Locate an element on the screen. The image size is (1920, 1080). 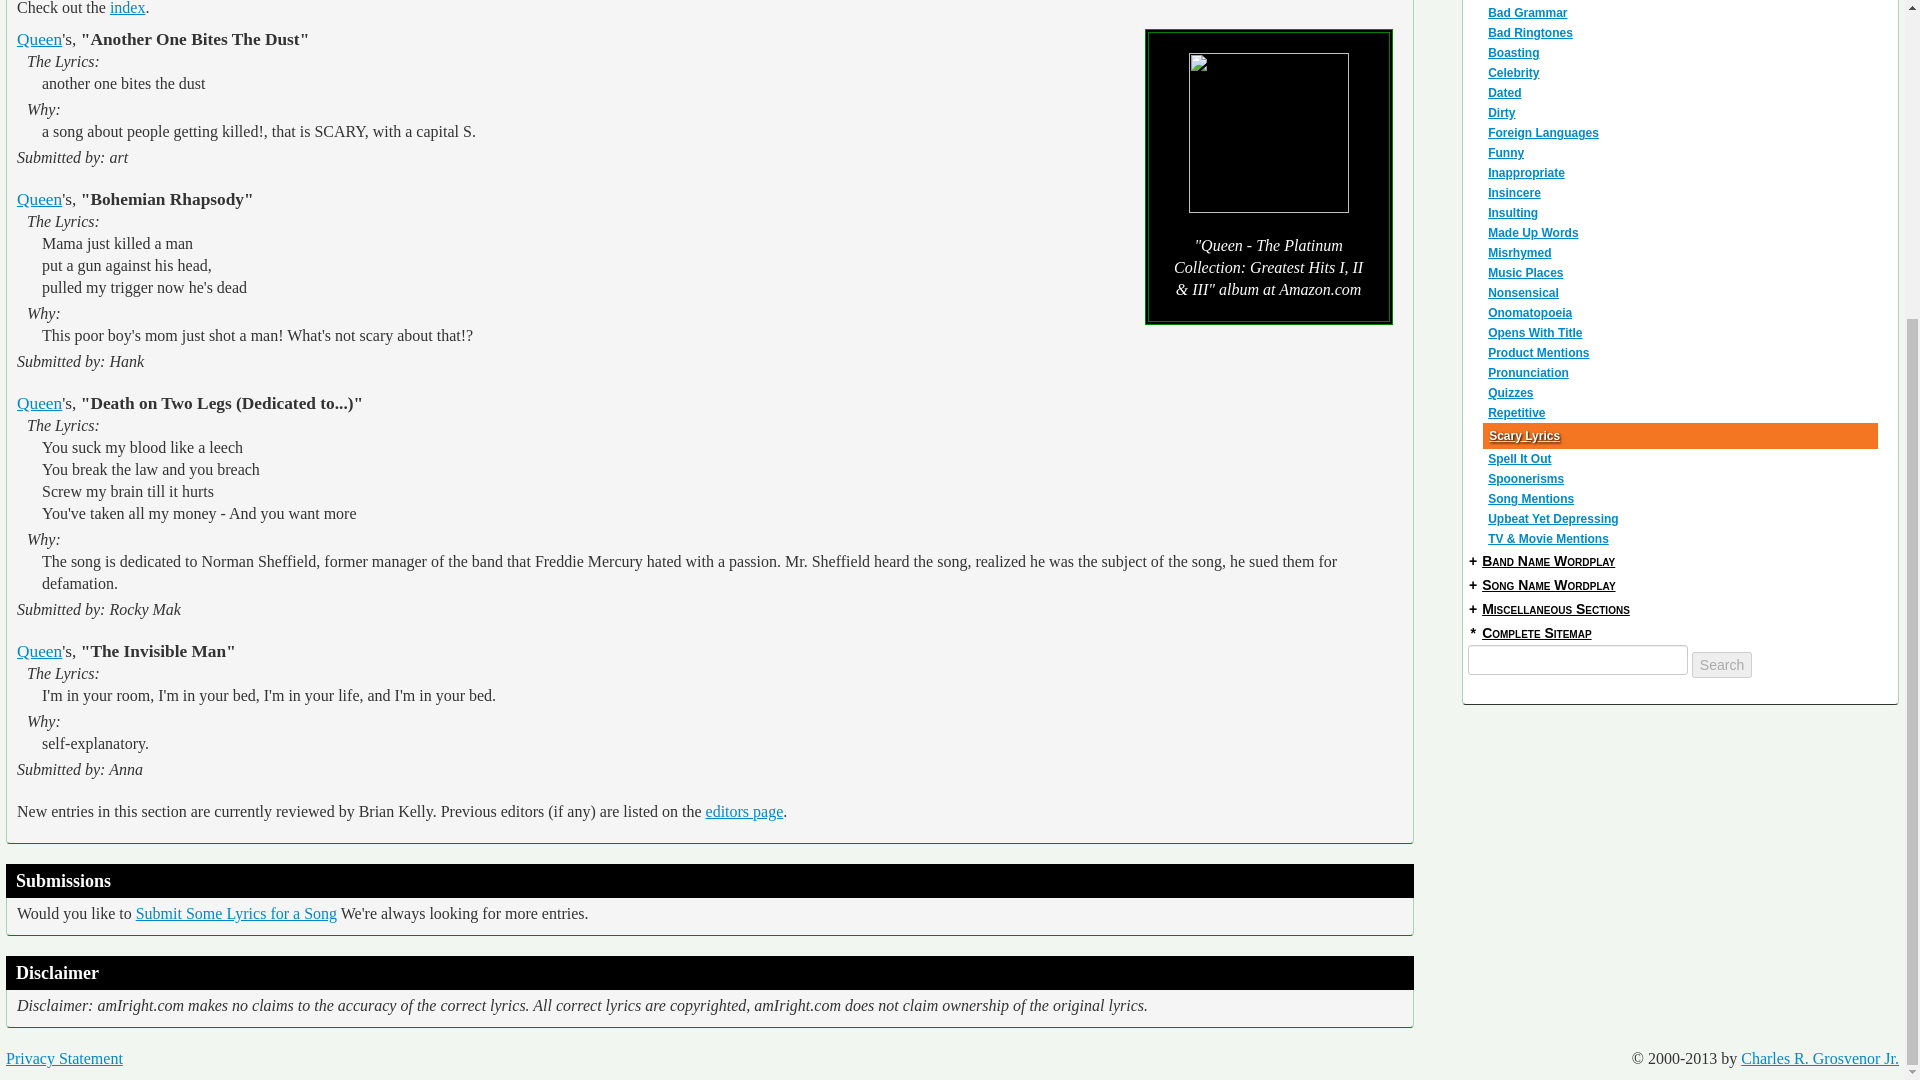
Pronunciation is located at coordinates (1682, 372).